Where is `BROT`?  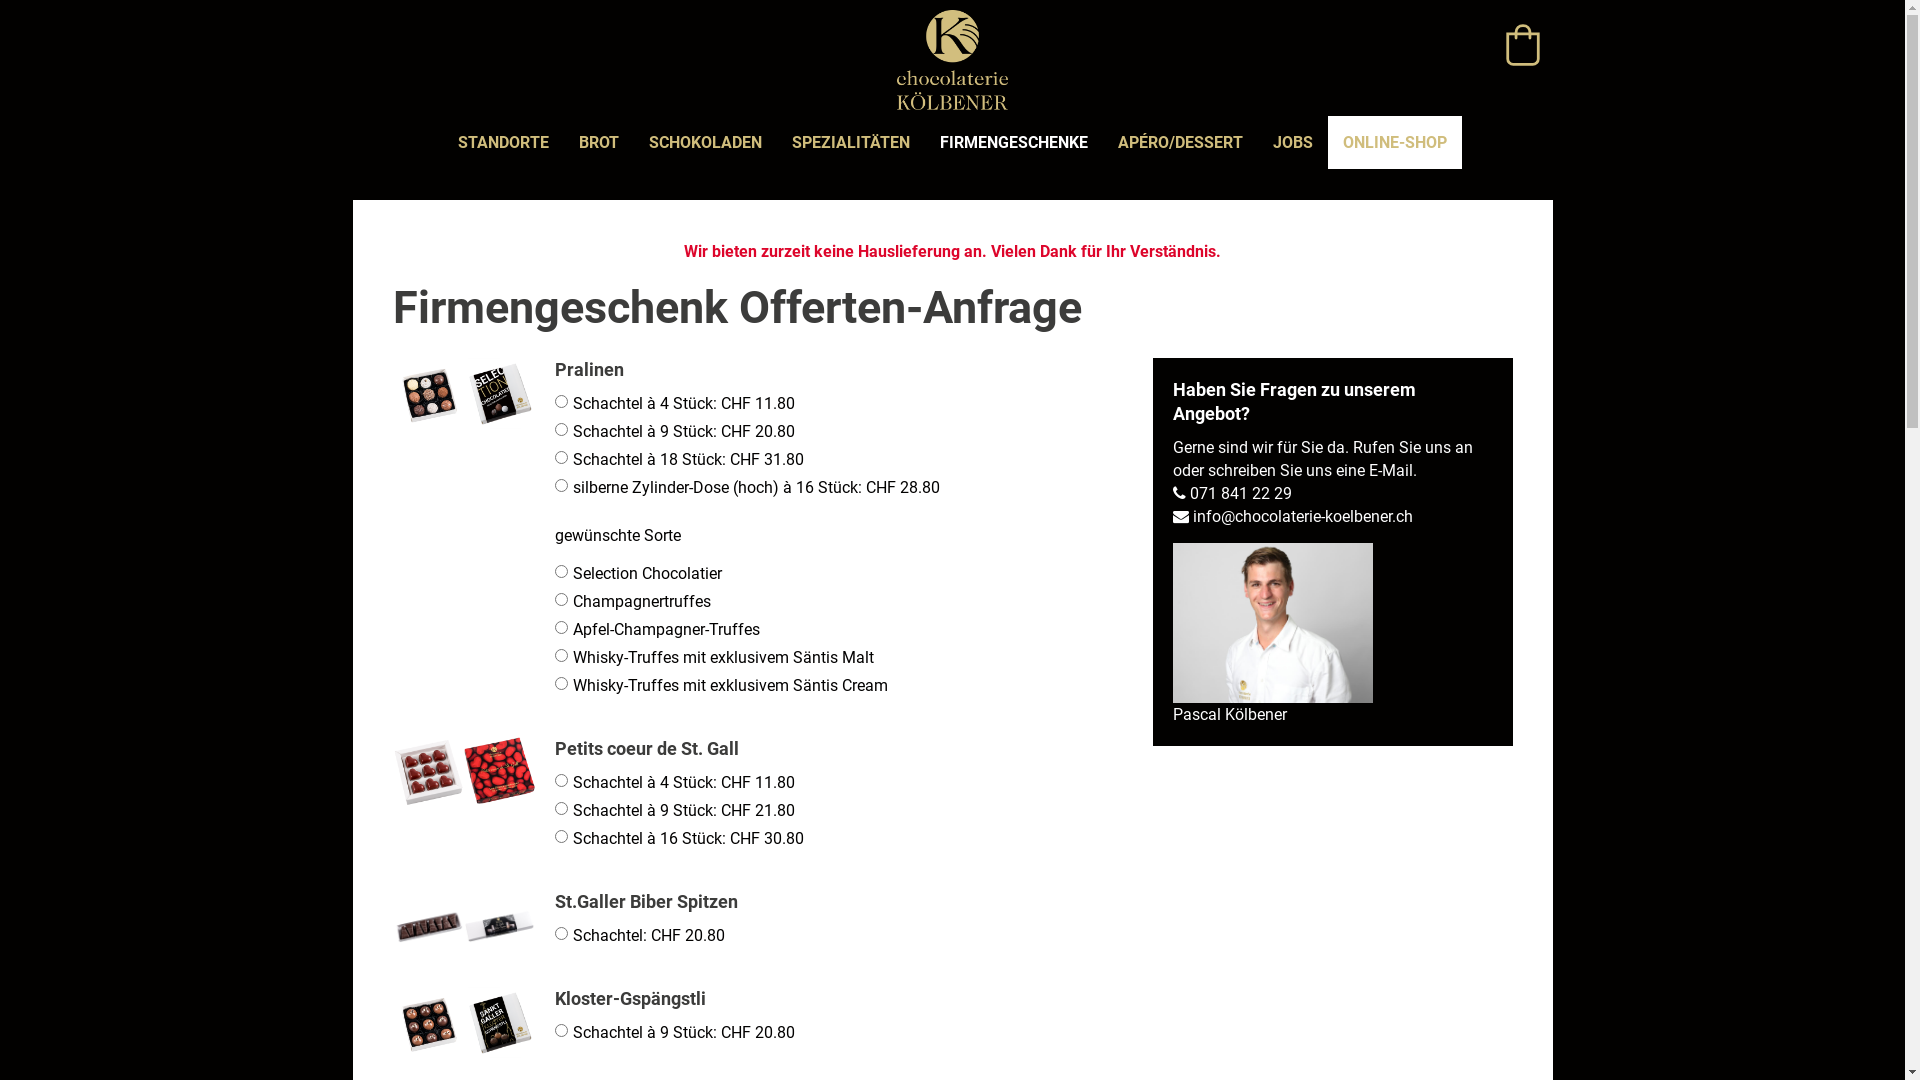
BROT is located at coordinates (599, 142).